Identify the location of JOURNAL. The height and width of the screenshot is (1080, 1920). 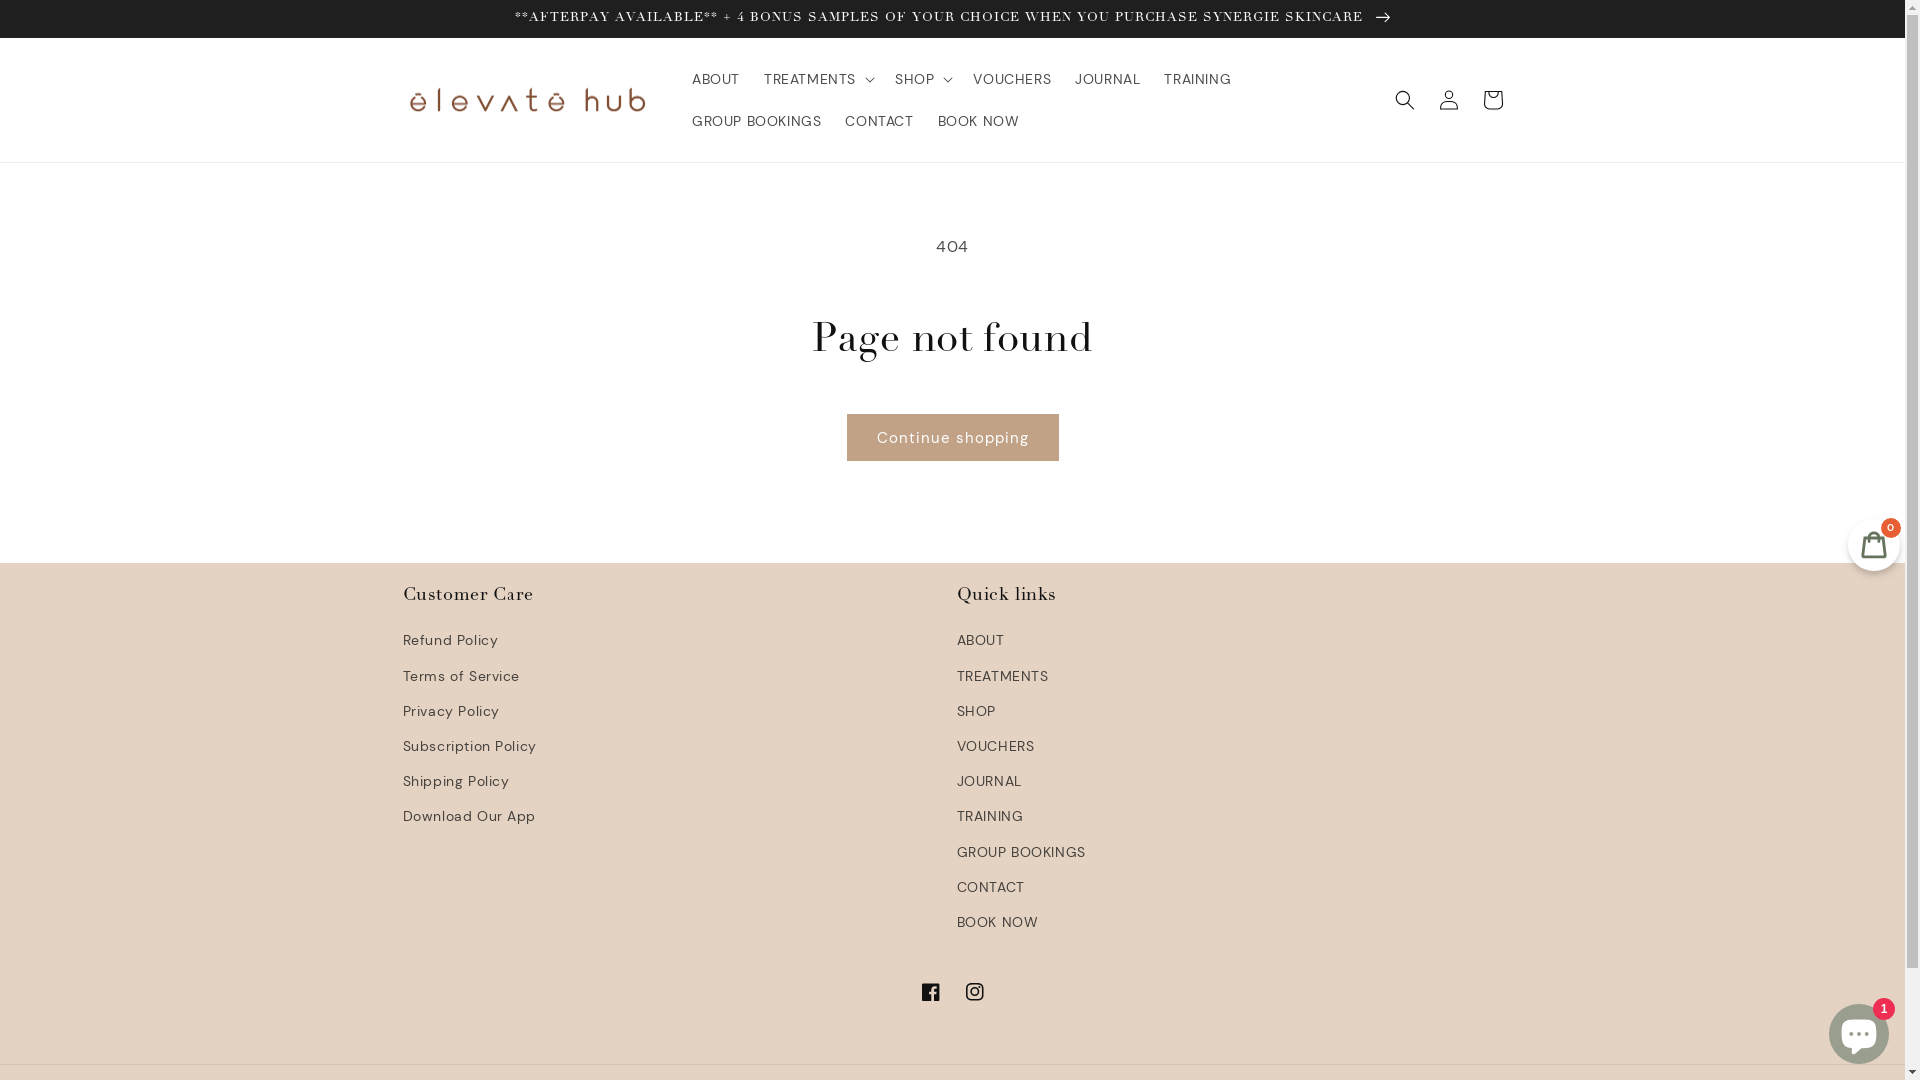
(1108, 79).